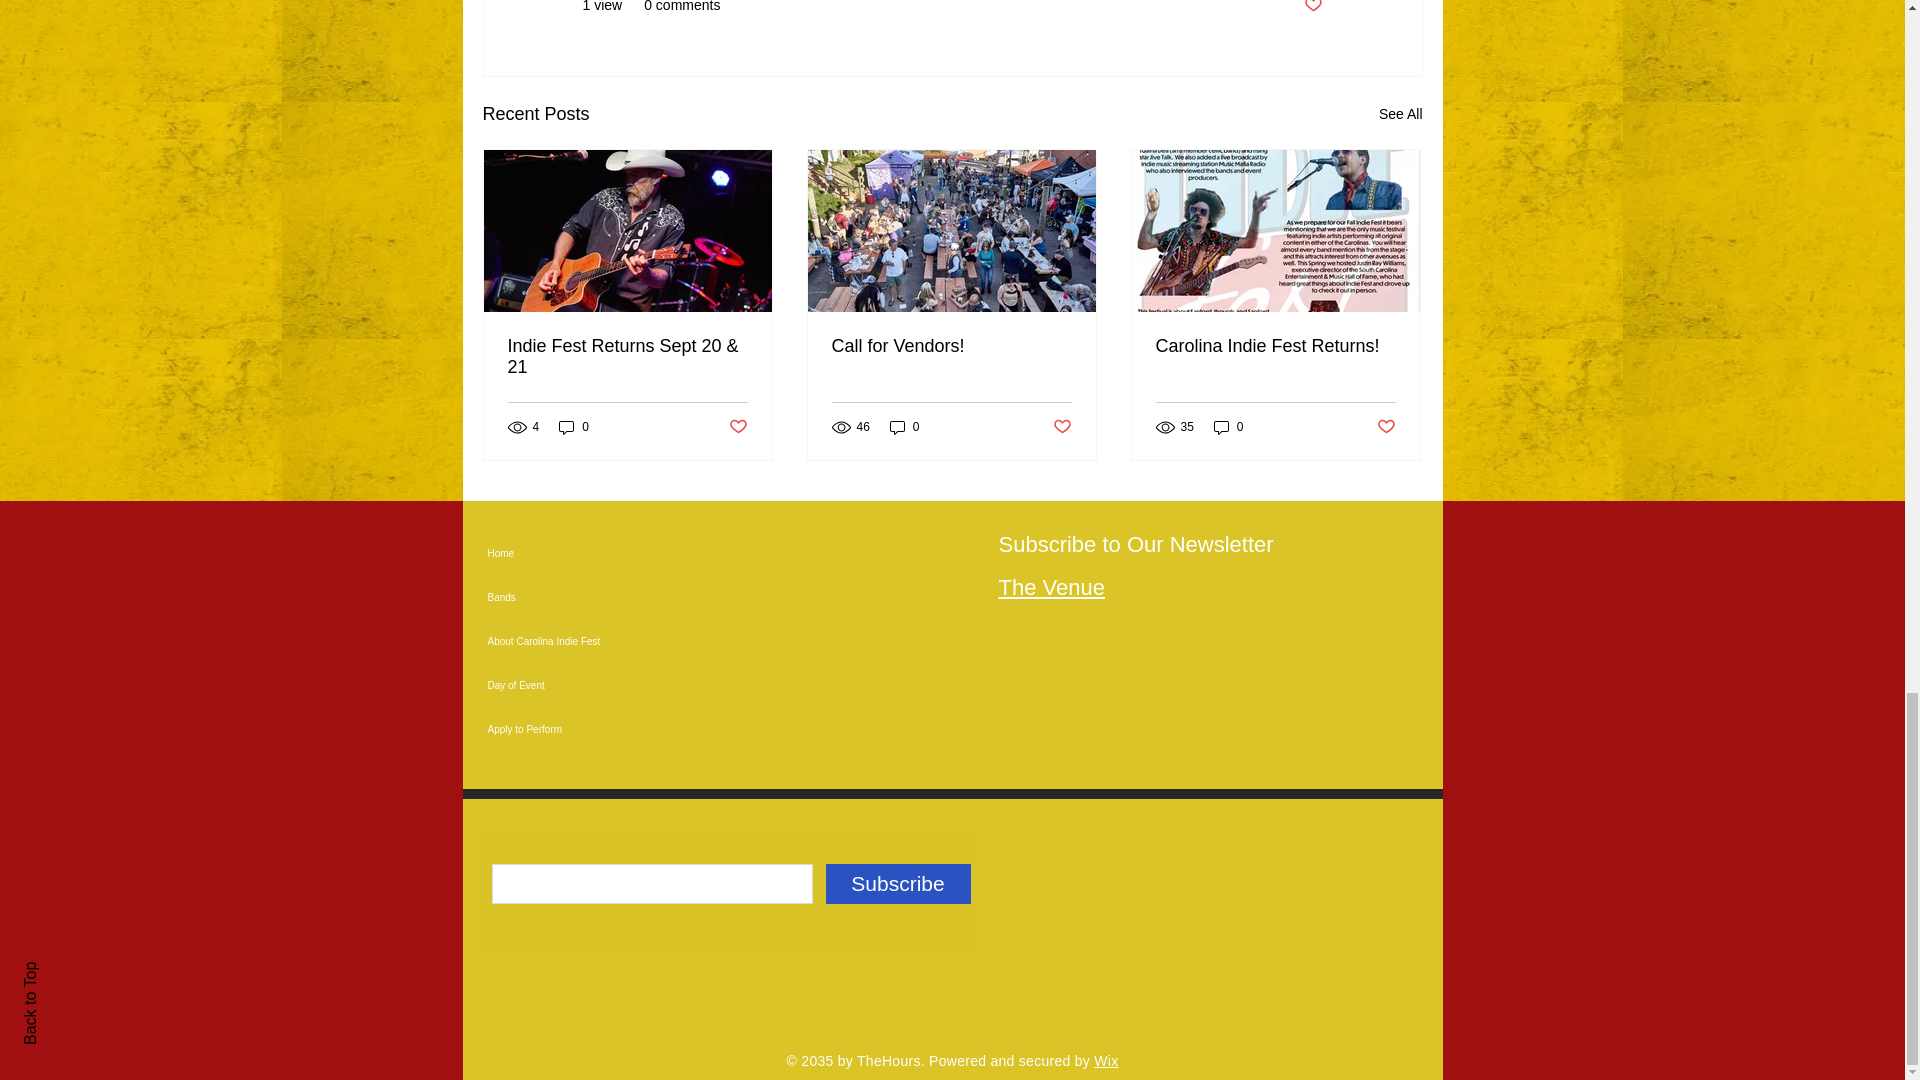 This screenshot has width=1920, height=1080. Describe the element at coordinates (1312, 8) in the screenshot. I see `Post not marked as liked` at that location.